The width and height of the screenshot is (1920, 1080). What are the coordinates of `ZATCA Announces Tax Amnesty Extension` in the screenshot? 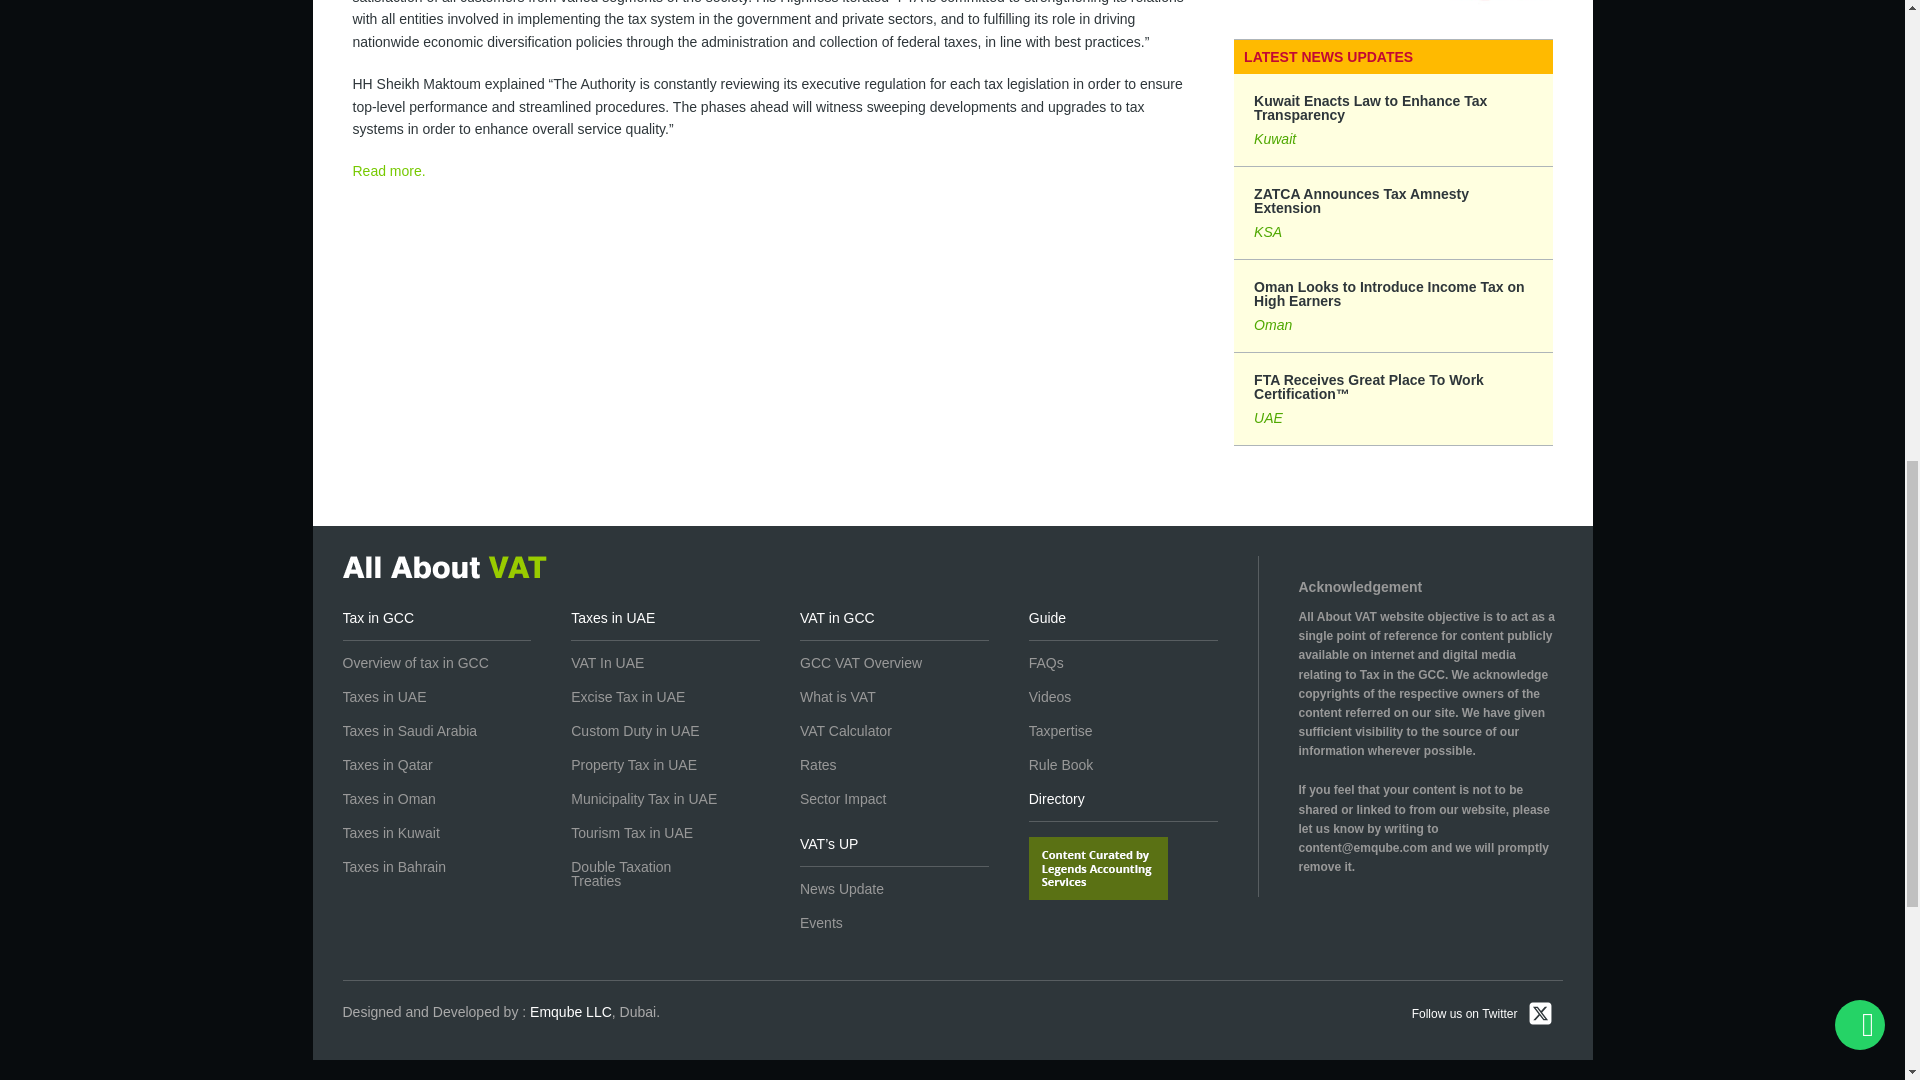 It's located at (1392, 213).